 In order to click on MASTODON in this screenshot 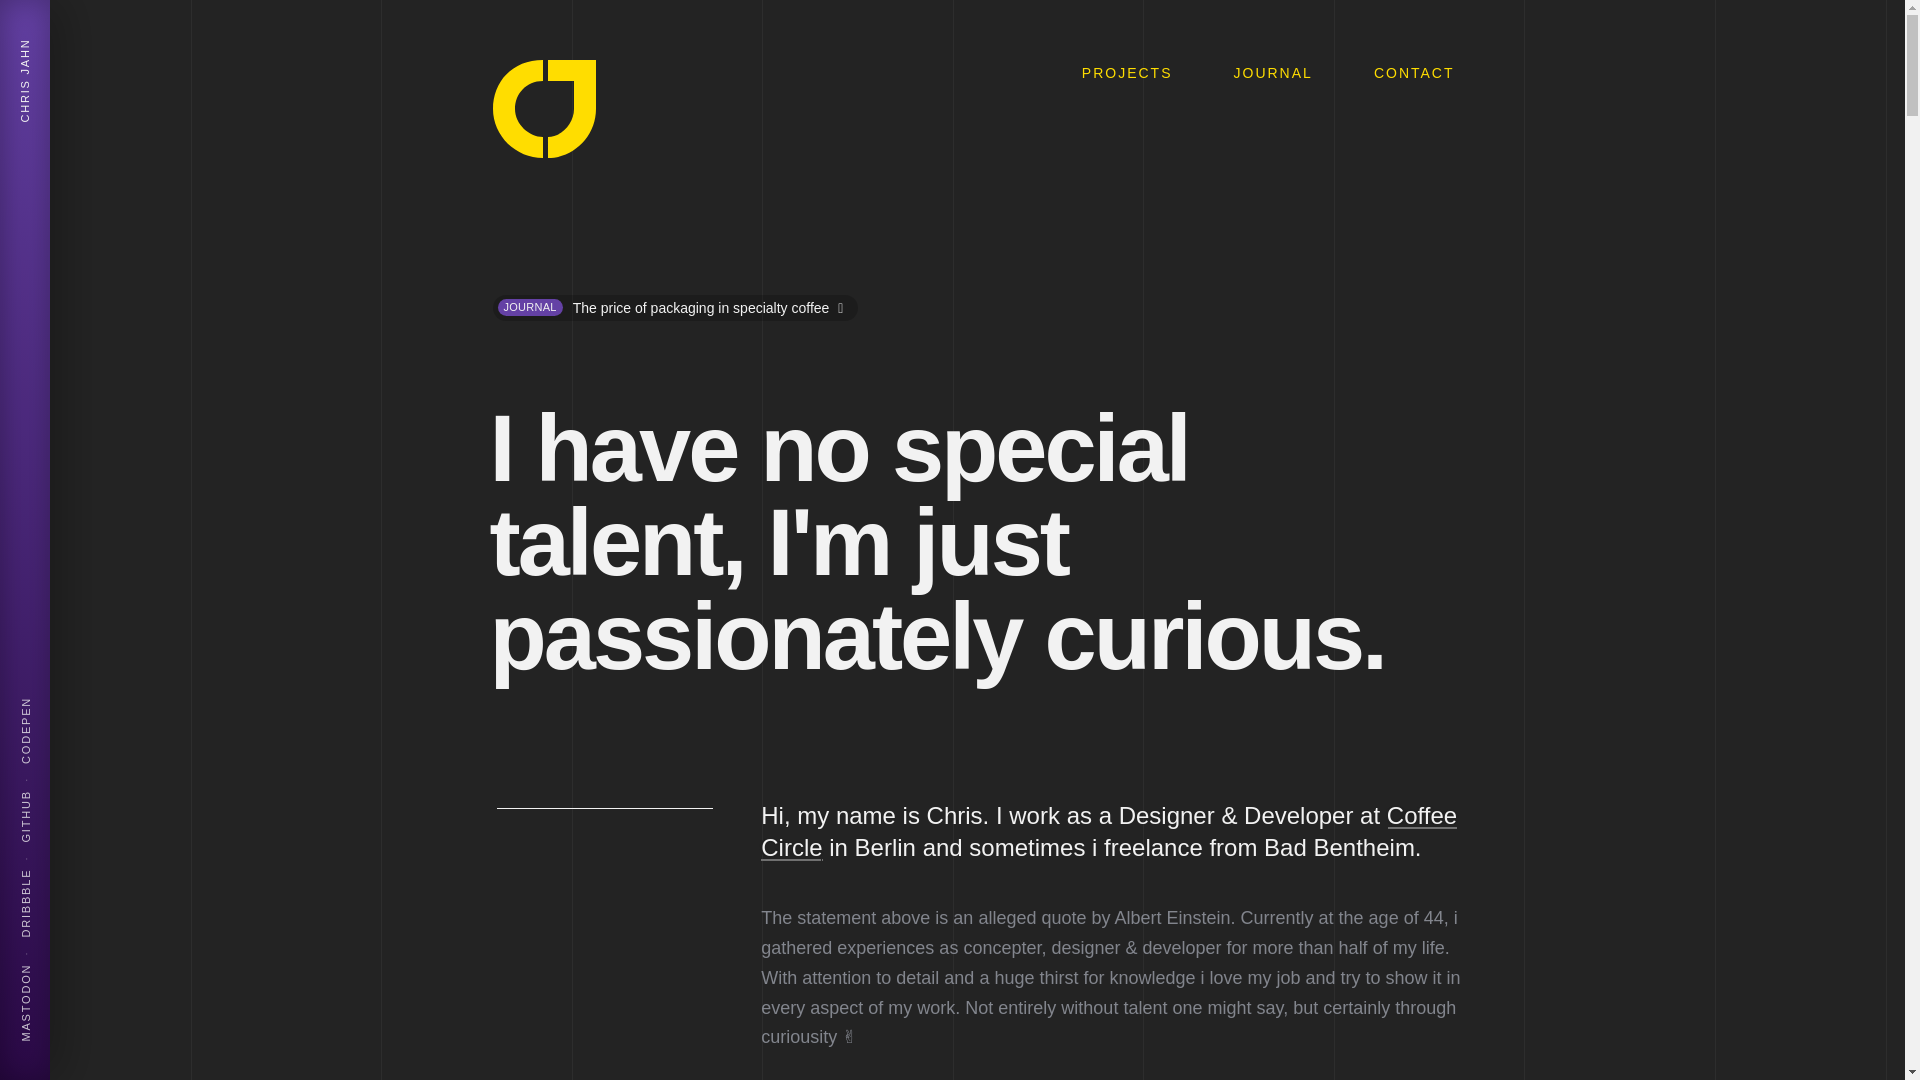, I will do `click(55, 961)`.